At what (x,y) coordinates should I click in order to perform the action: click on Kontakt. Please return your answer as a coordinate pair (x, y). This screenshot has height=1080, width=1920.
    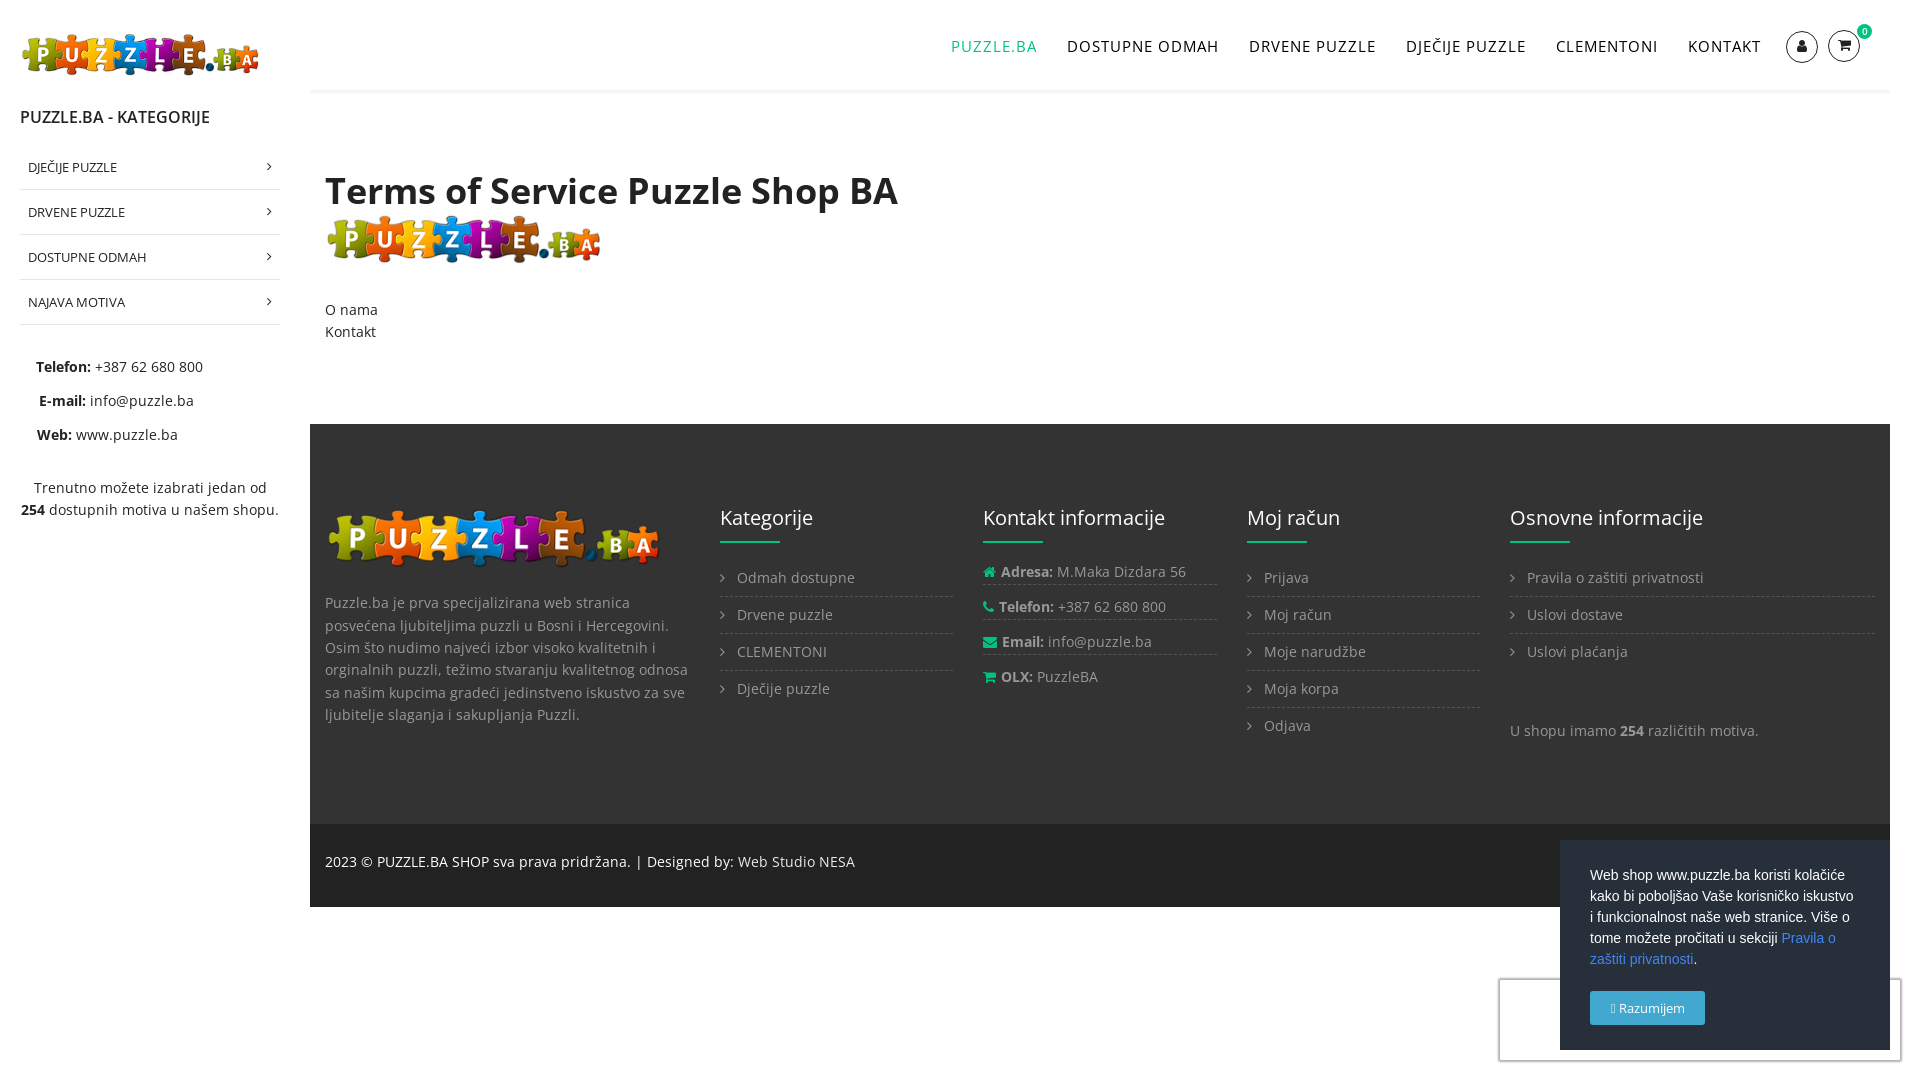
    Looking at the image, I should click on (350, 332).